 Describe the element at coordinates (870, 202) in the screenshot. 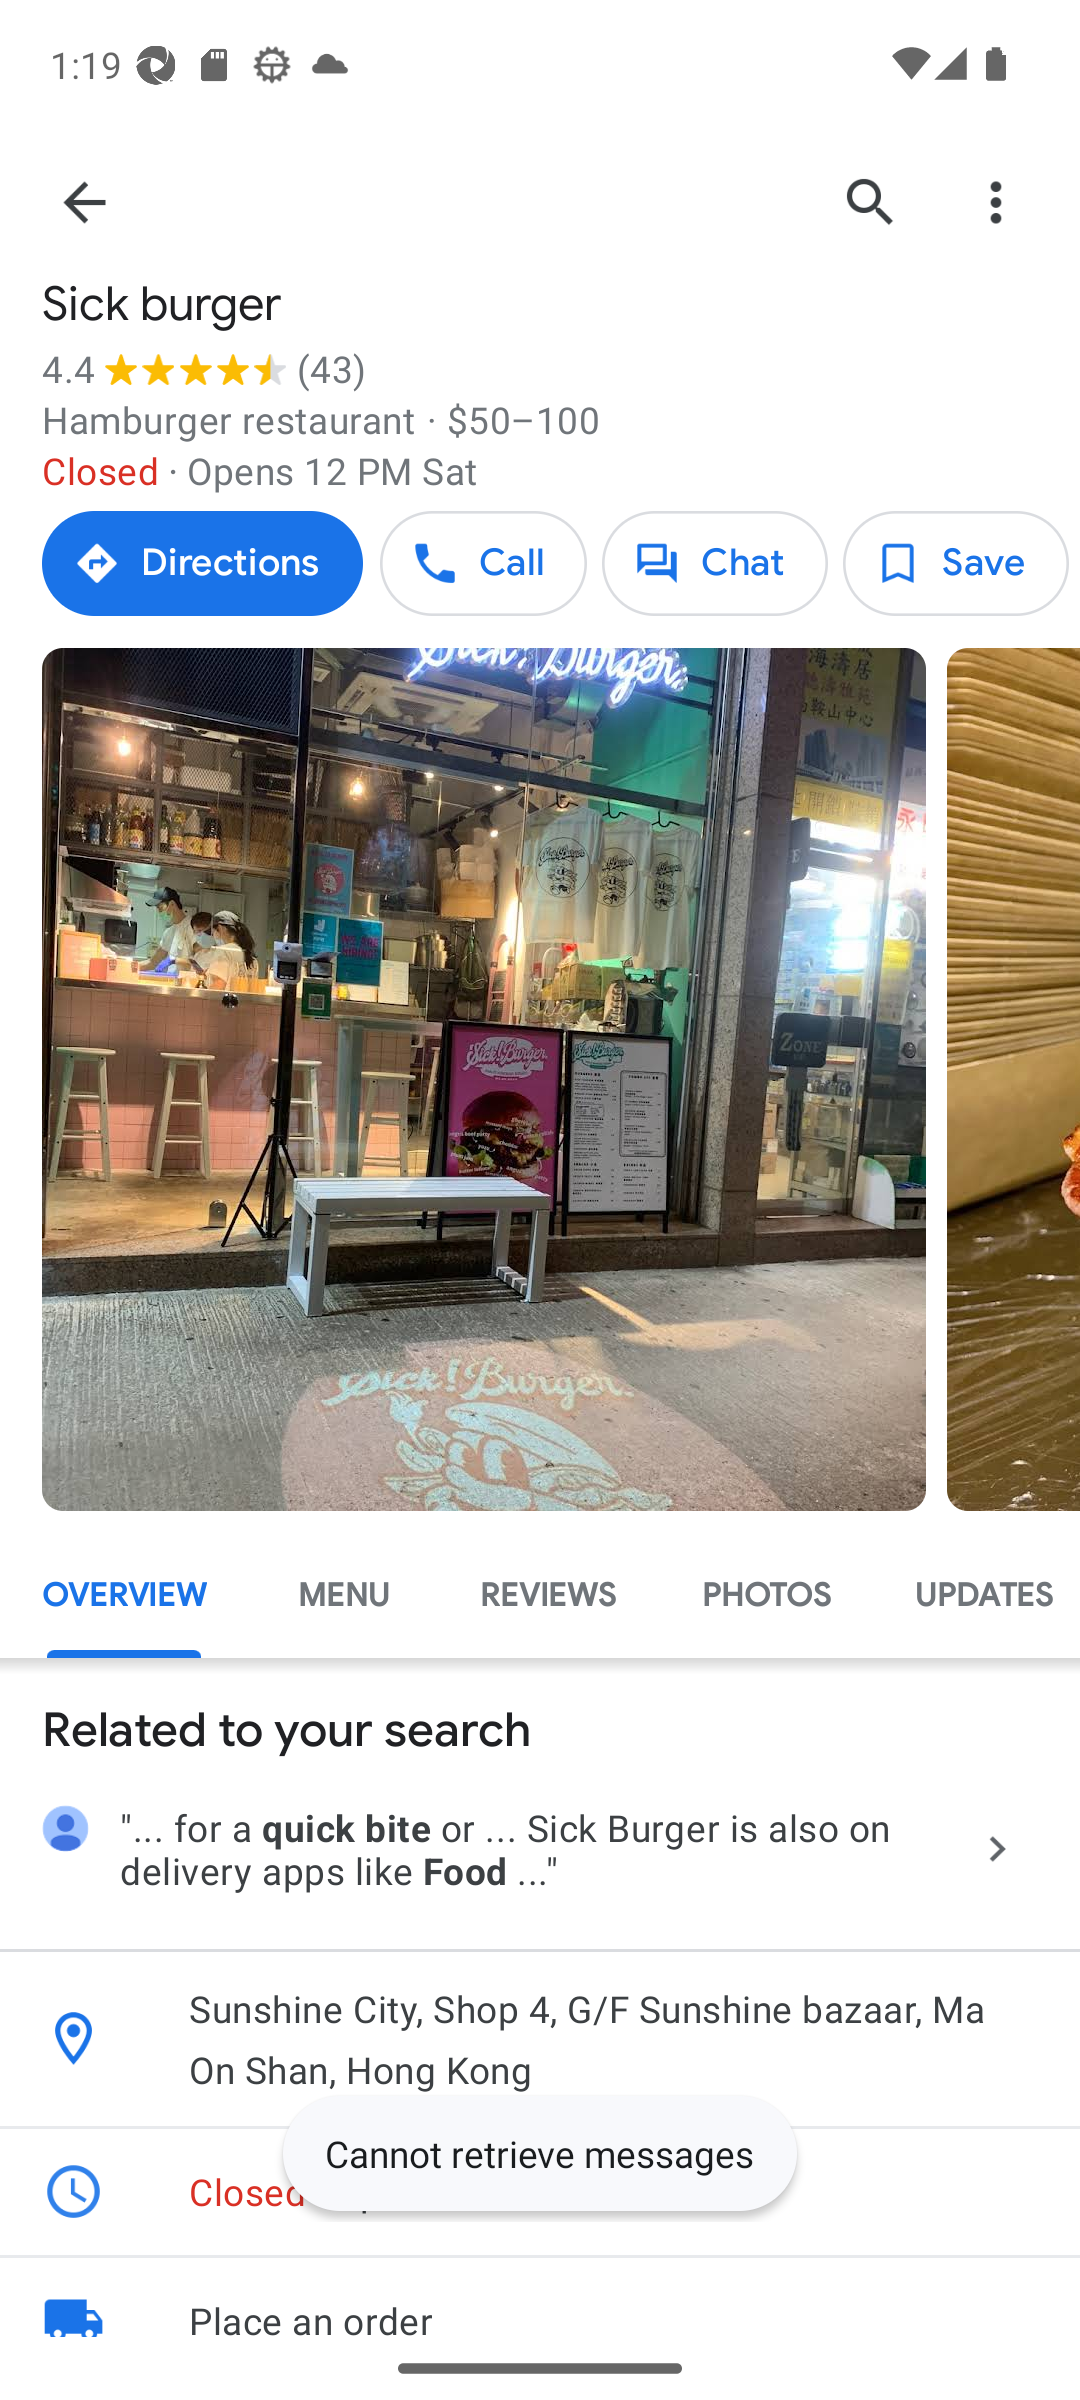

I see `Search` at that location.